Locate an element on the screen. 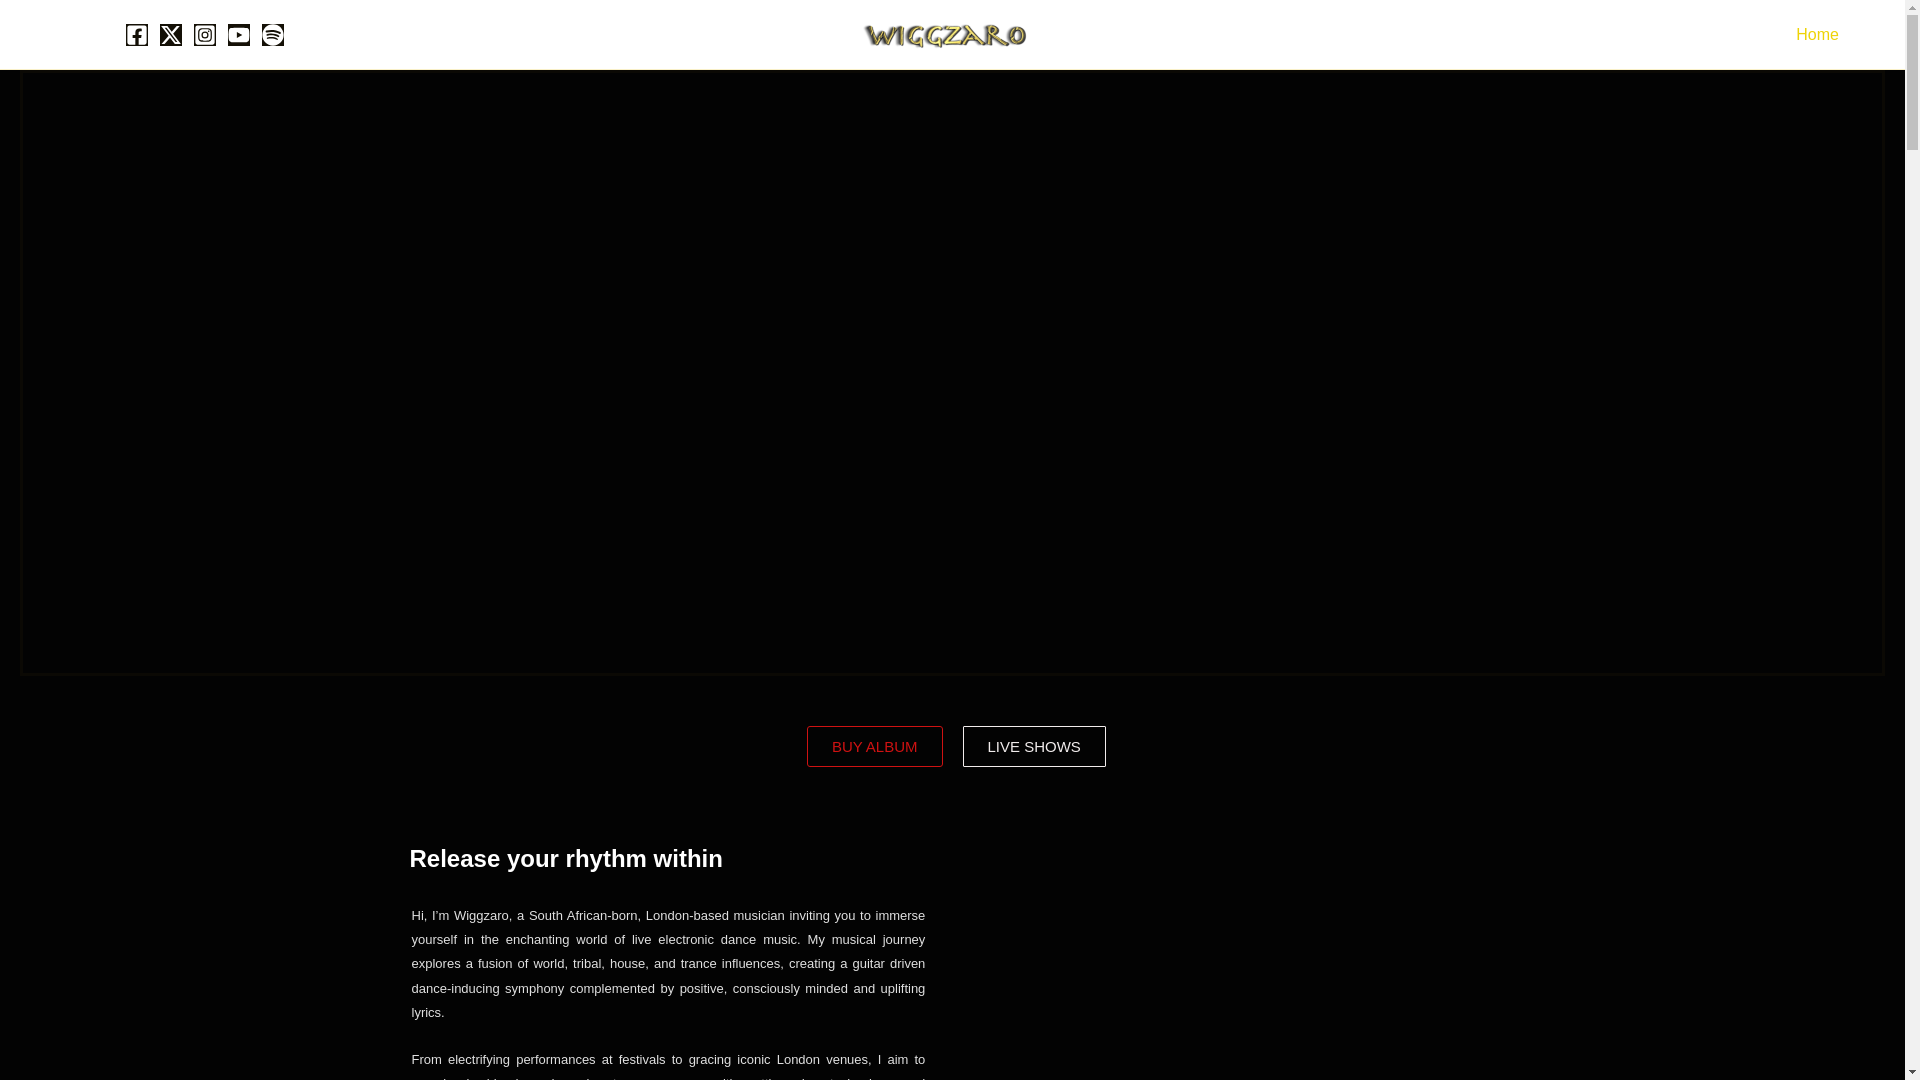 This screenshot has height=1080, width=1920. BUY ALBUM is located at coordinates (874, 746).